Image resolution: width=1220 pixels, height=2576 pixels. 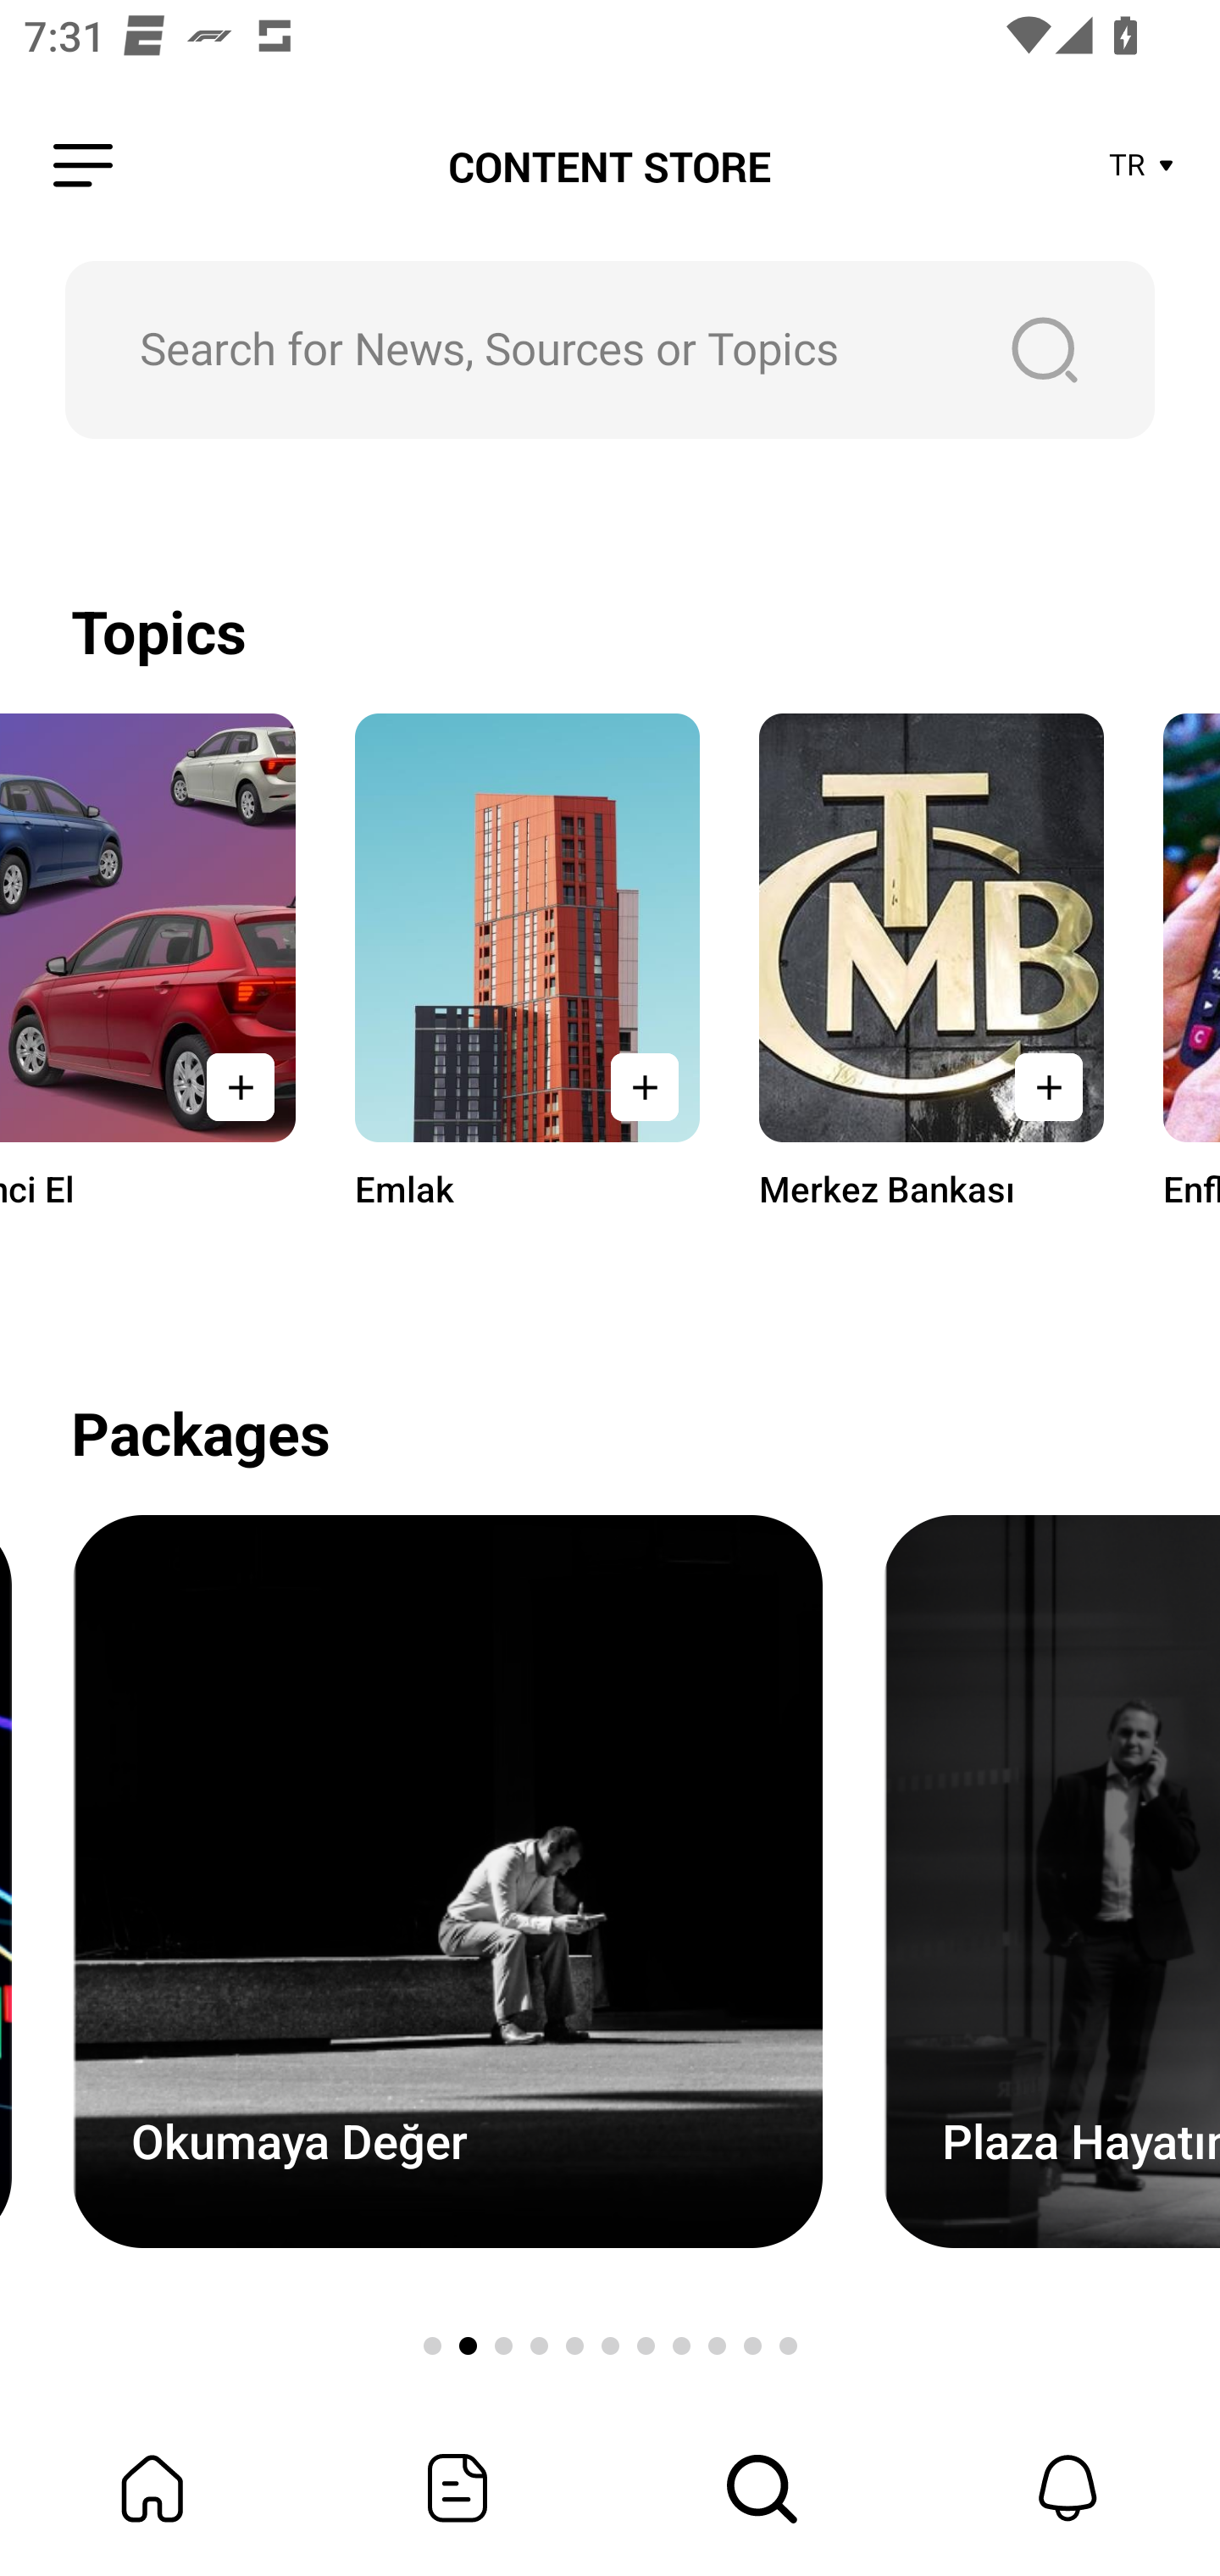 What do you see at coordinates (1067, 2488) in the screenshot?
I see `Notifications` at bounding box center [1067, 2488].